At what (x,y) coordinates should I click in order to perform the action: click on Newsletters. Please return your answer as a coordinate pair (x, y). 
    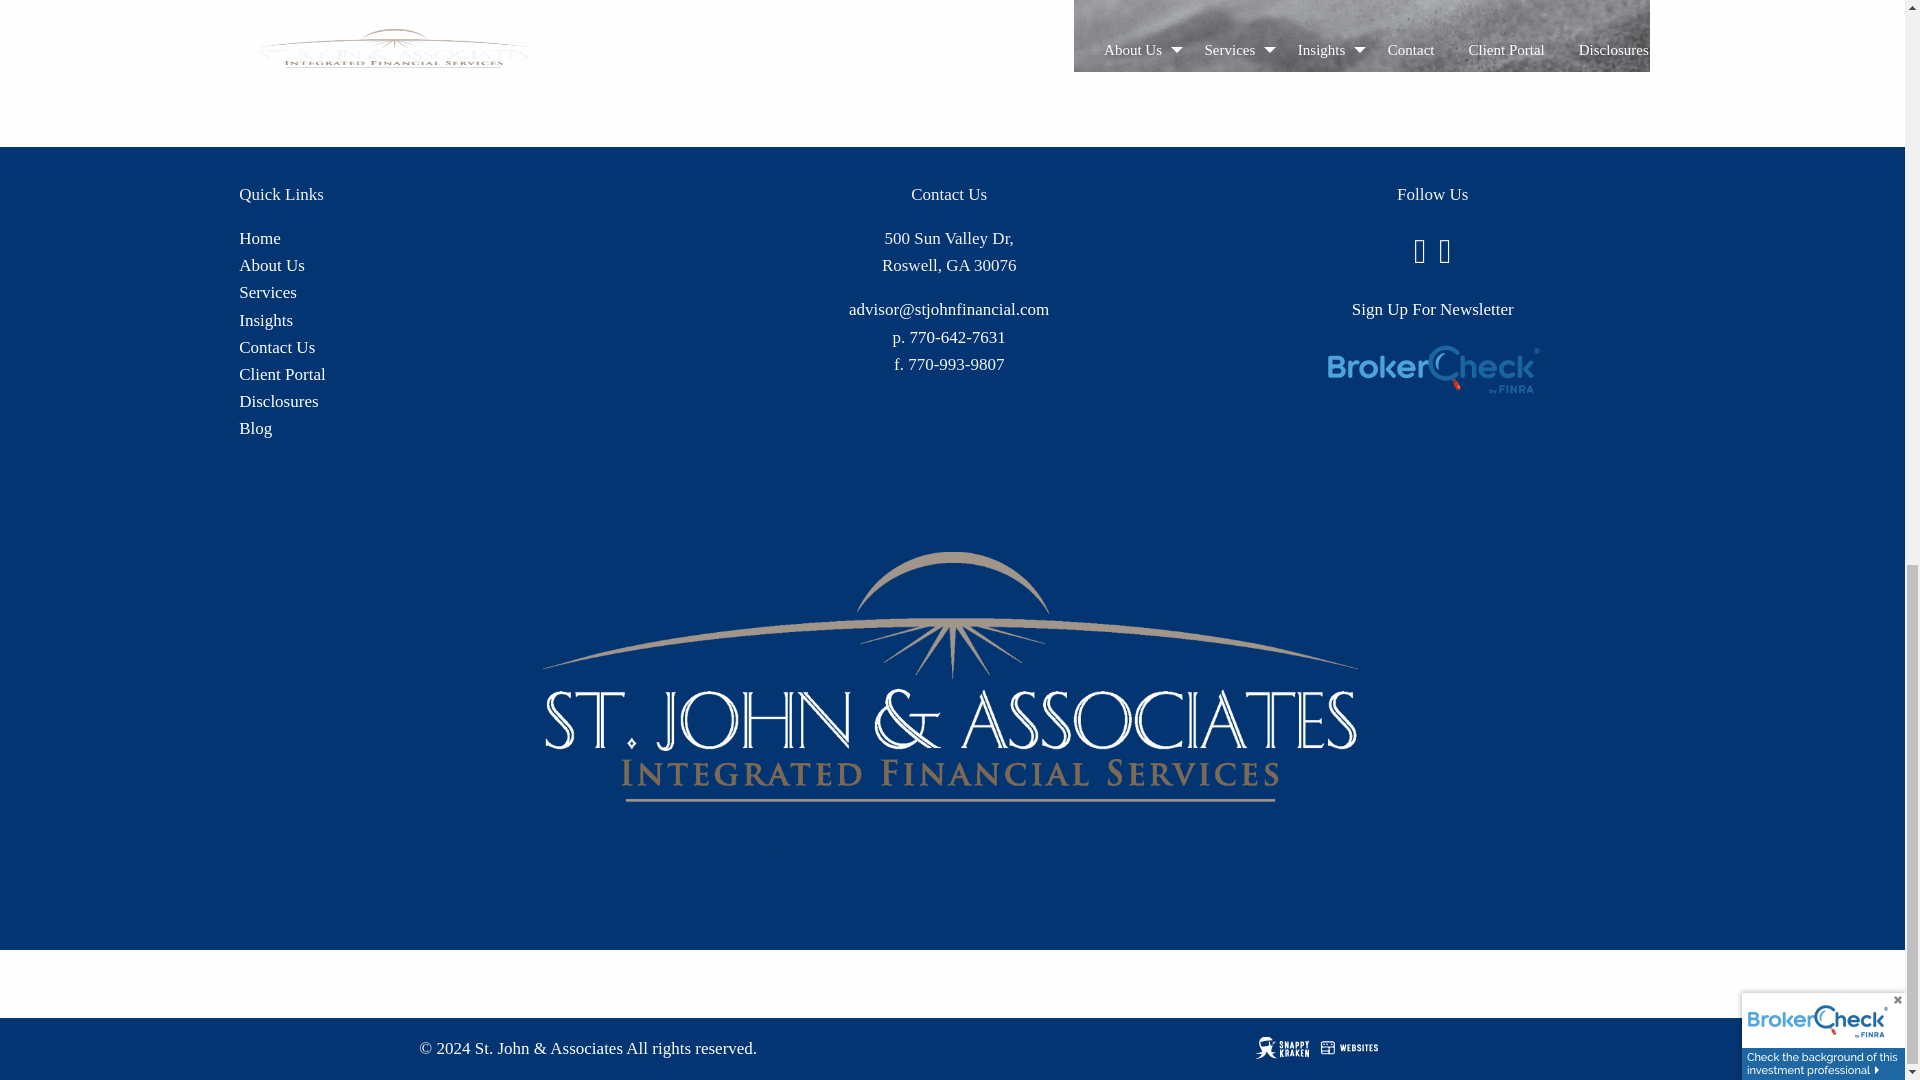
    Looking at the image, I should click on (266, 320).